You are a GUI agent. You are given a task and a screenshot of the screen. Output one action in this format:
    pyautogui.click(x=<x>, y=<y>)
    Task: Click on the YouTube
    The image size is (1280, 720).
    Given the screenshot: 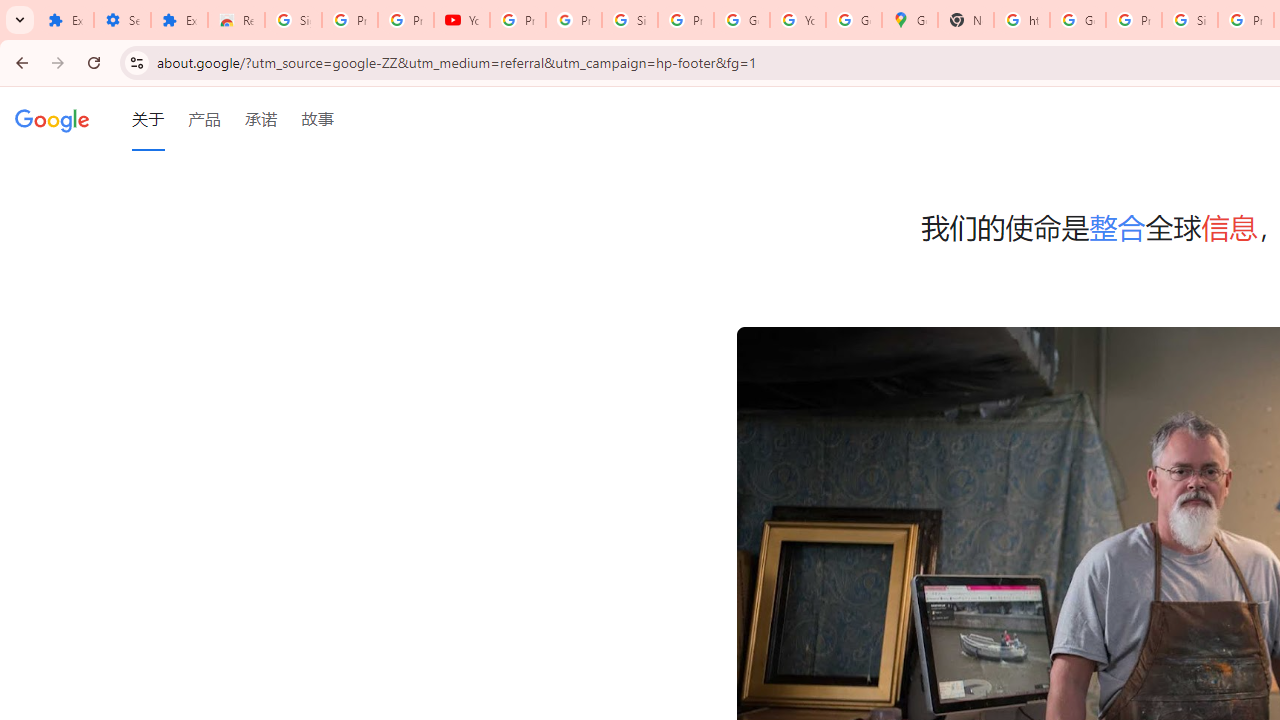 What is the action you would take?
    pyautogui.click(x=798, y=20)
    